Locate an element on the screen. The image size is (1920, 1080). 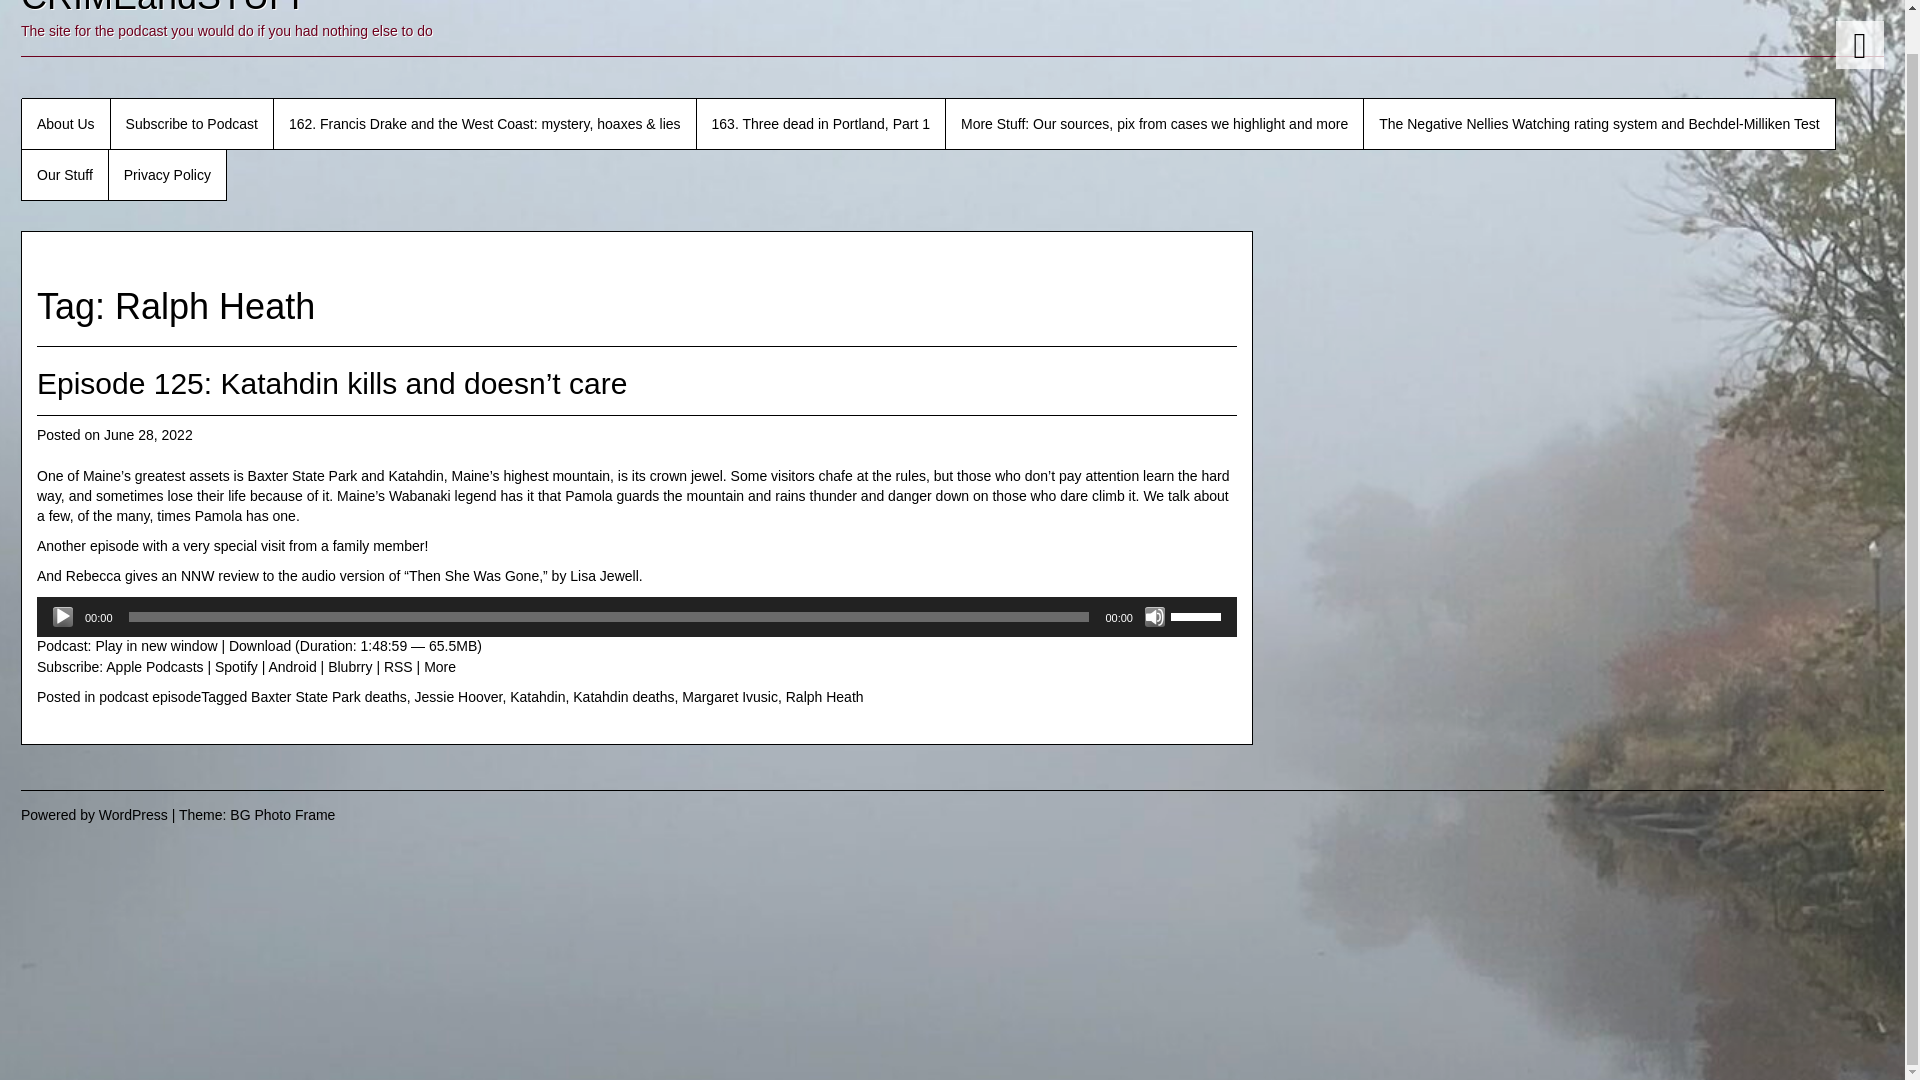
Subscribe on Blubrry is located at coordinates (350, 666).